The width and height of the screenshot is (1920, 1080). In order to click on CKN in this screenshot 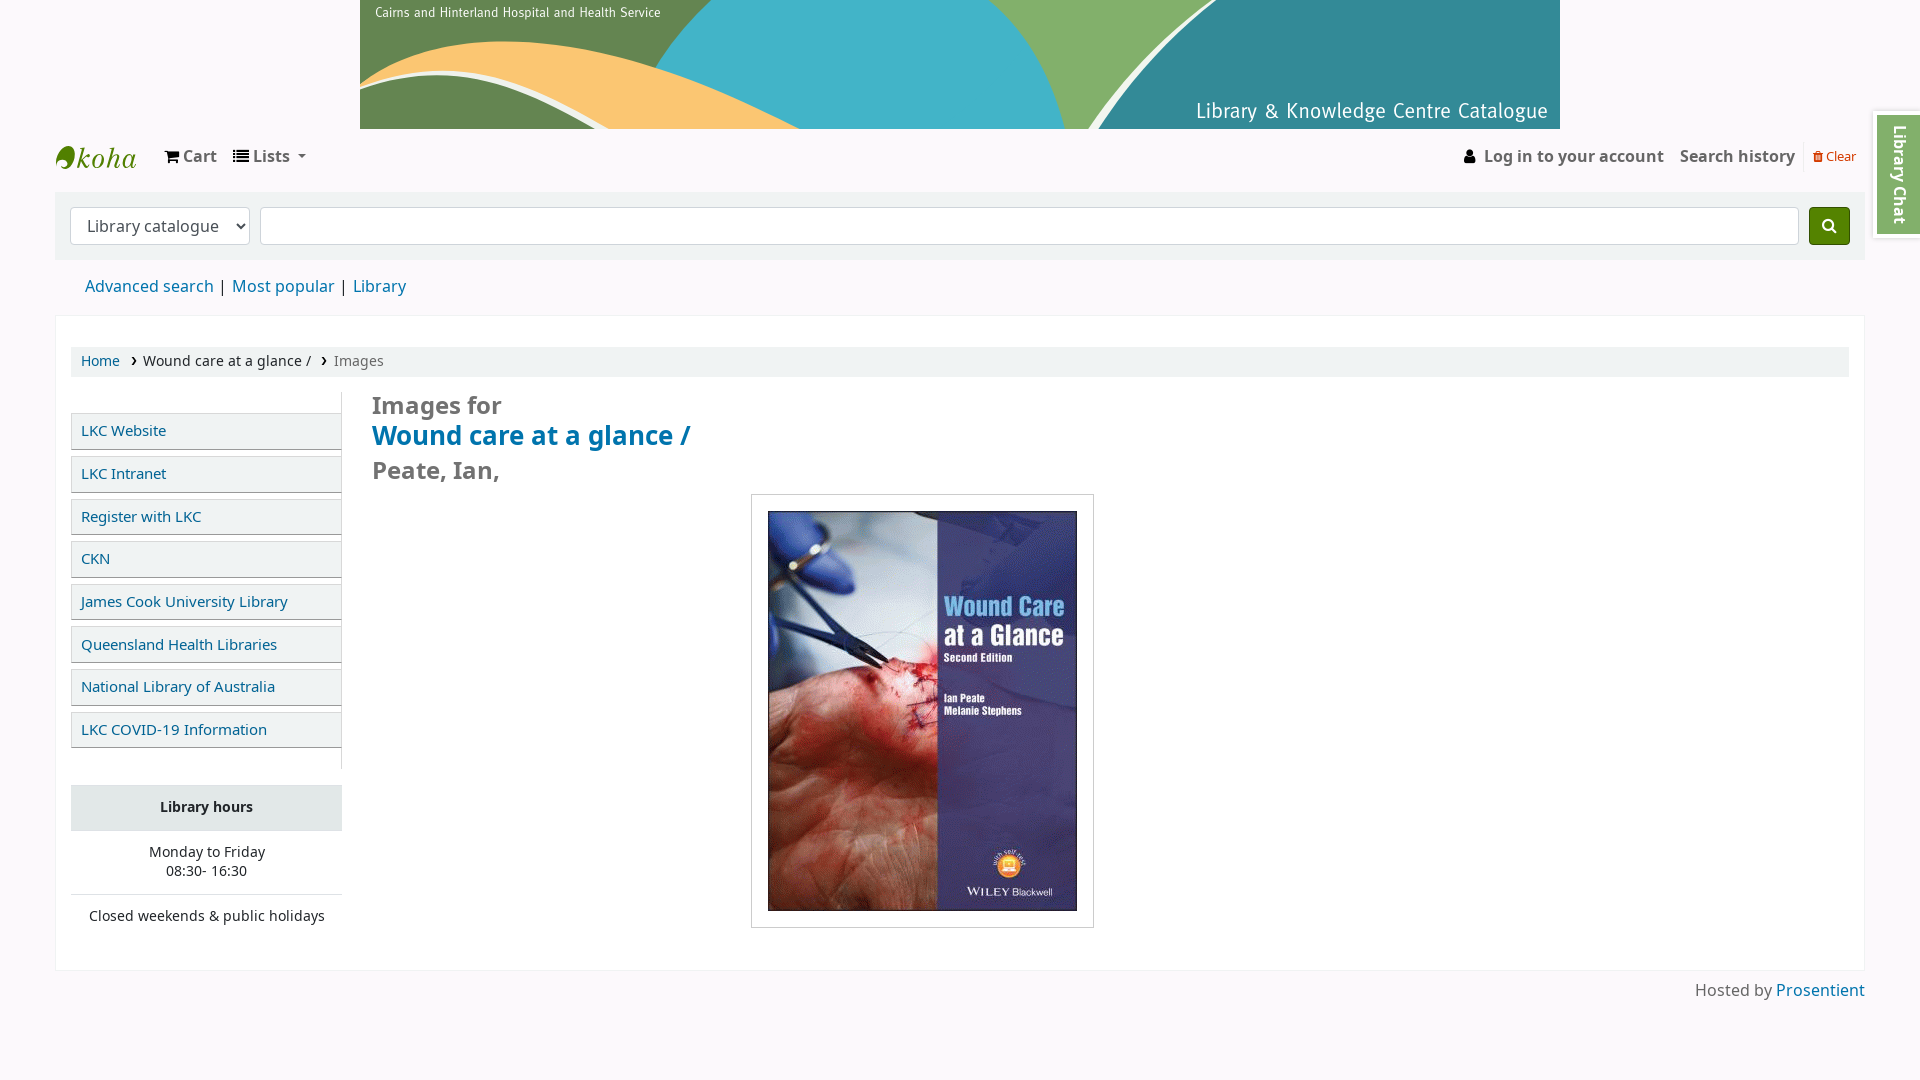, I will do `click(206, 560)`.